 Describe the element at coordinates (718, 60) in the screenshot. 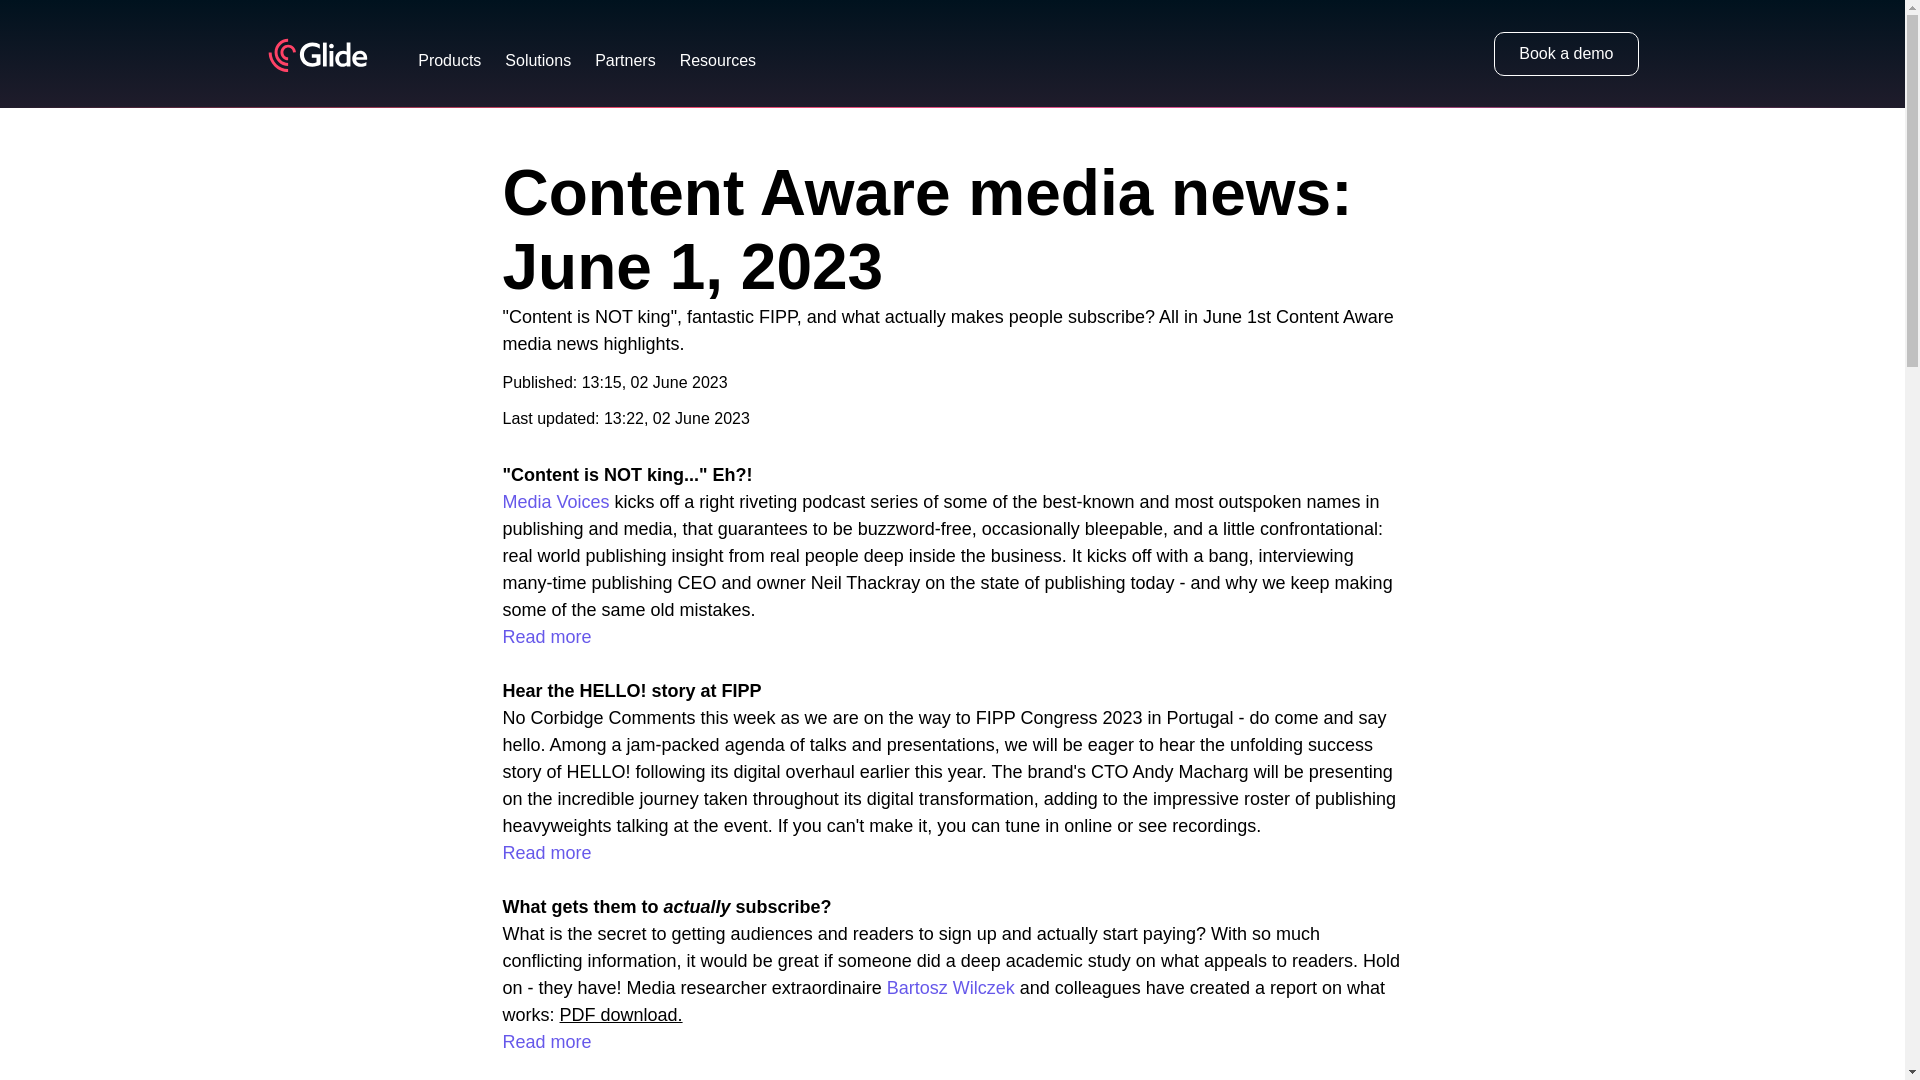

I see `Resources` at that location.